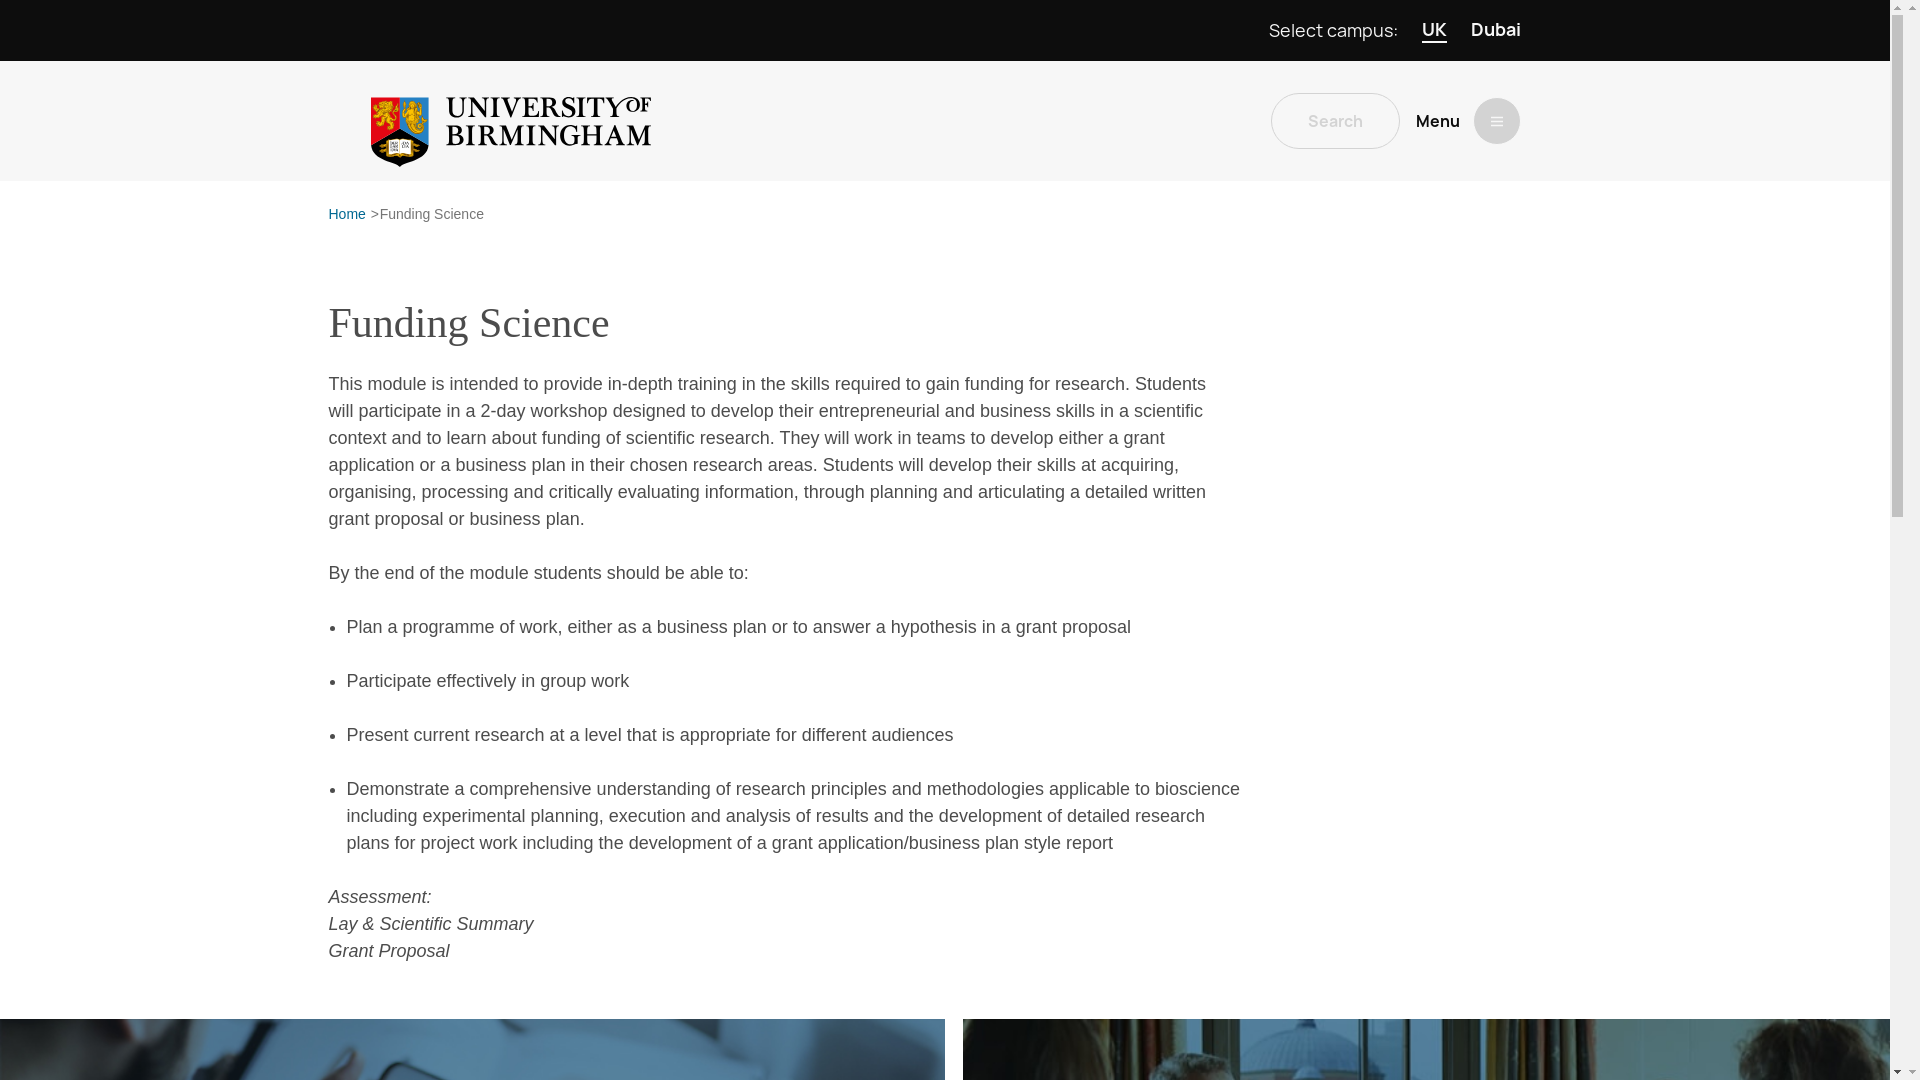  What do you see at coordinates (1495, 30) in the screenshot?
I see `Dubai` at bounding box center [1495, 30].